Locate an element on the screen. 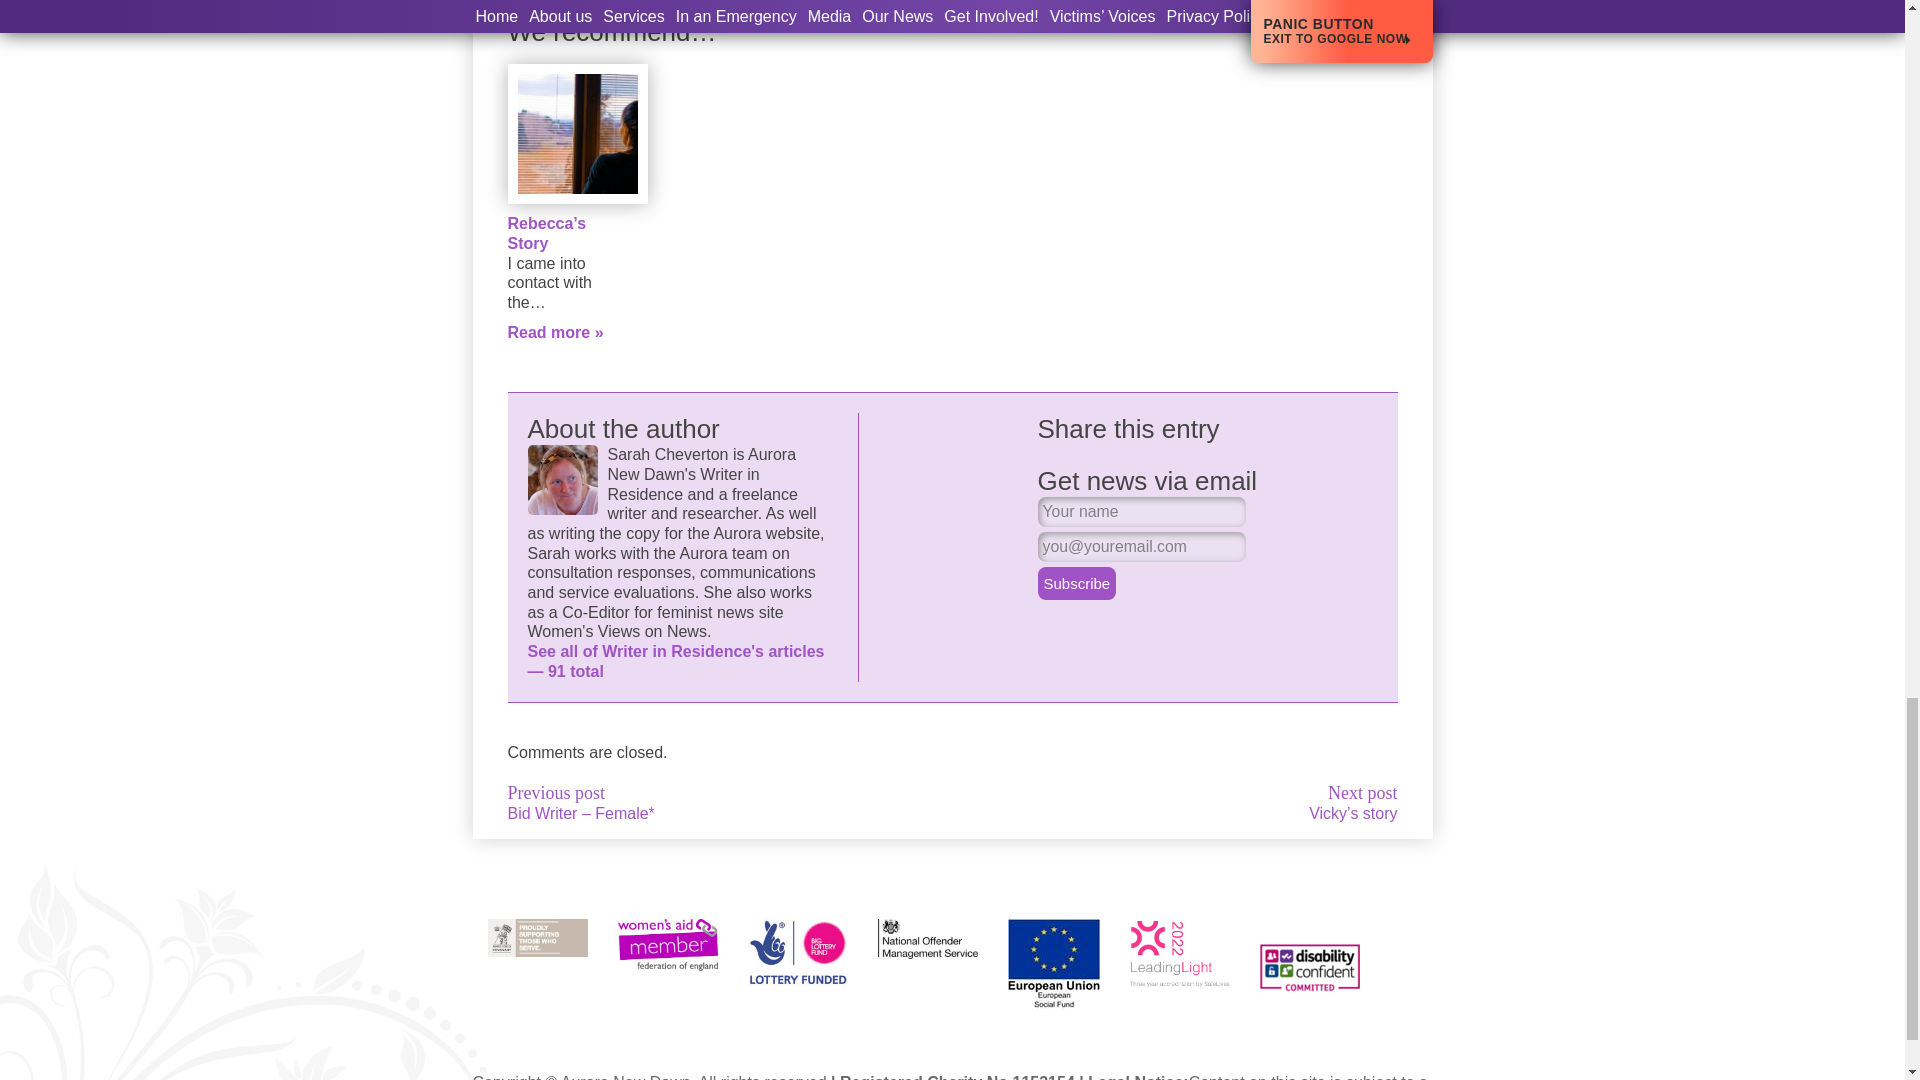  Your name is located at coordinates (1142, 512).